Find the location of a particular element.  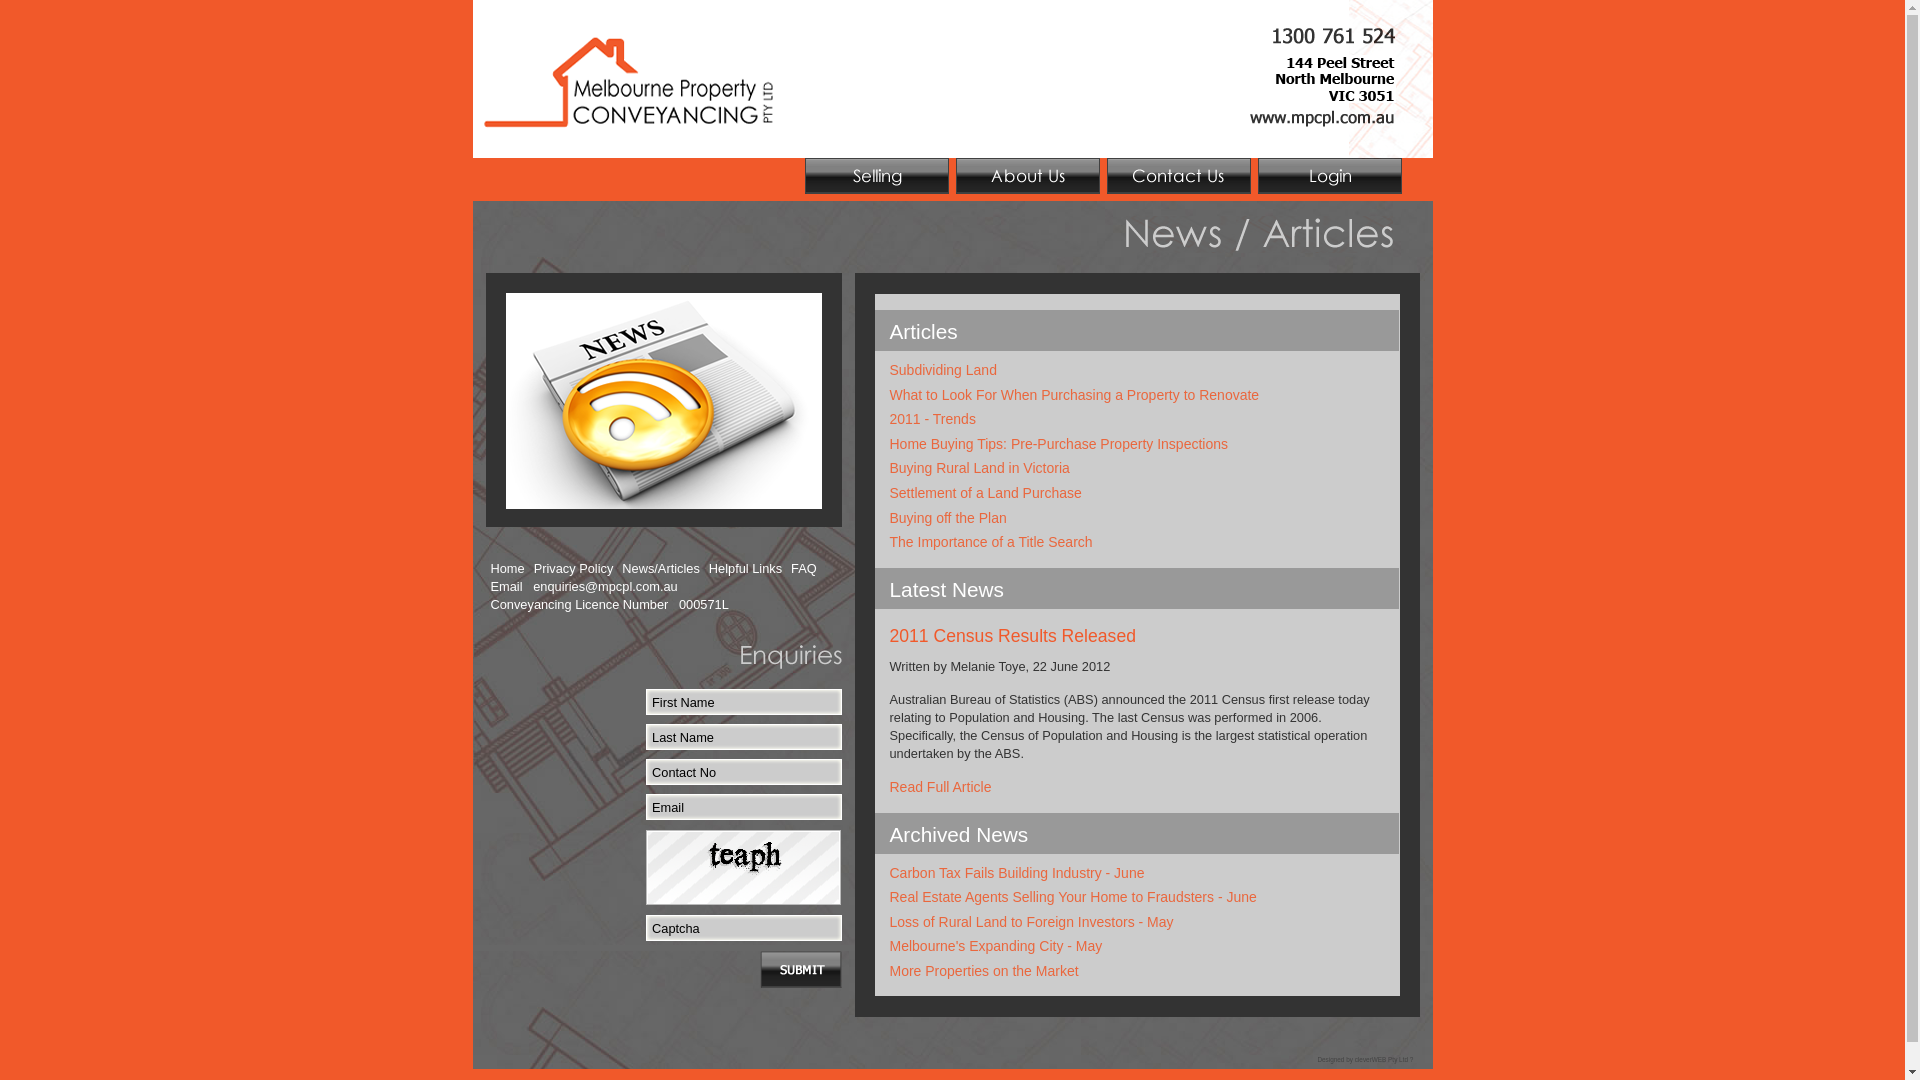

Home Buying Tips: Pre-Purchase Property Inspections is located at coordinates (1060, 444).